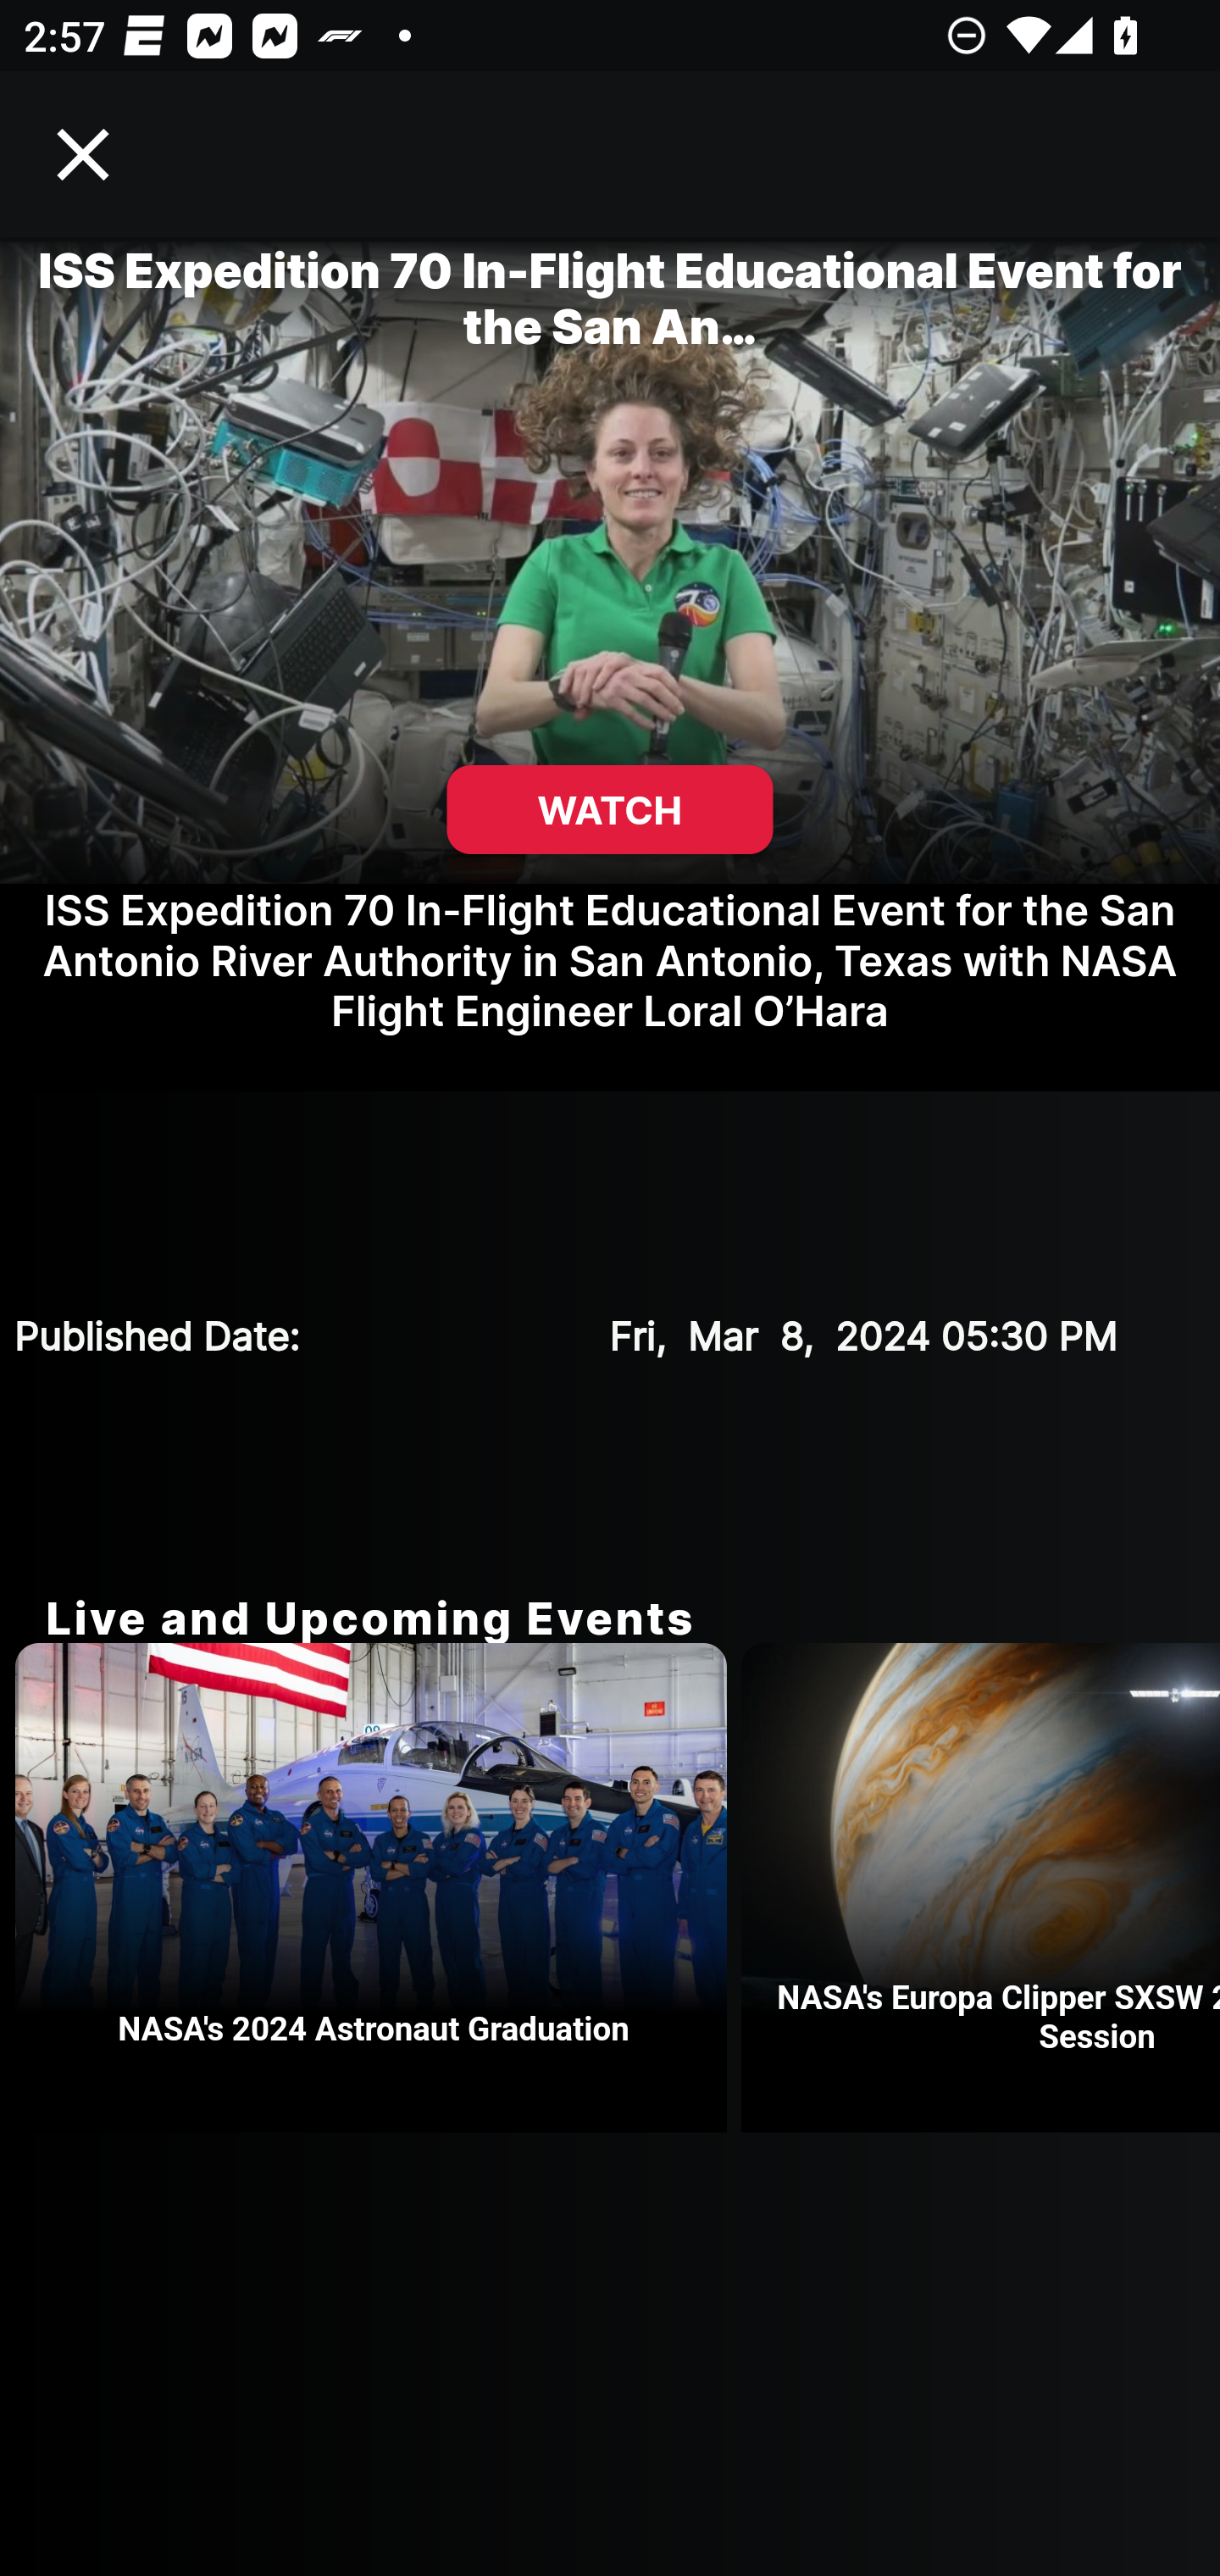  What do you see at coordinates (981, 1888) in the screenshot?
I see `NASA's Europa Clipper SXSW 2024 Opening Session` at bounding box center [981, 1888].